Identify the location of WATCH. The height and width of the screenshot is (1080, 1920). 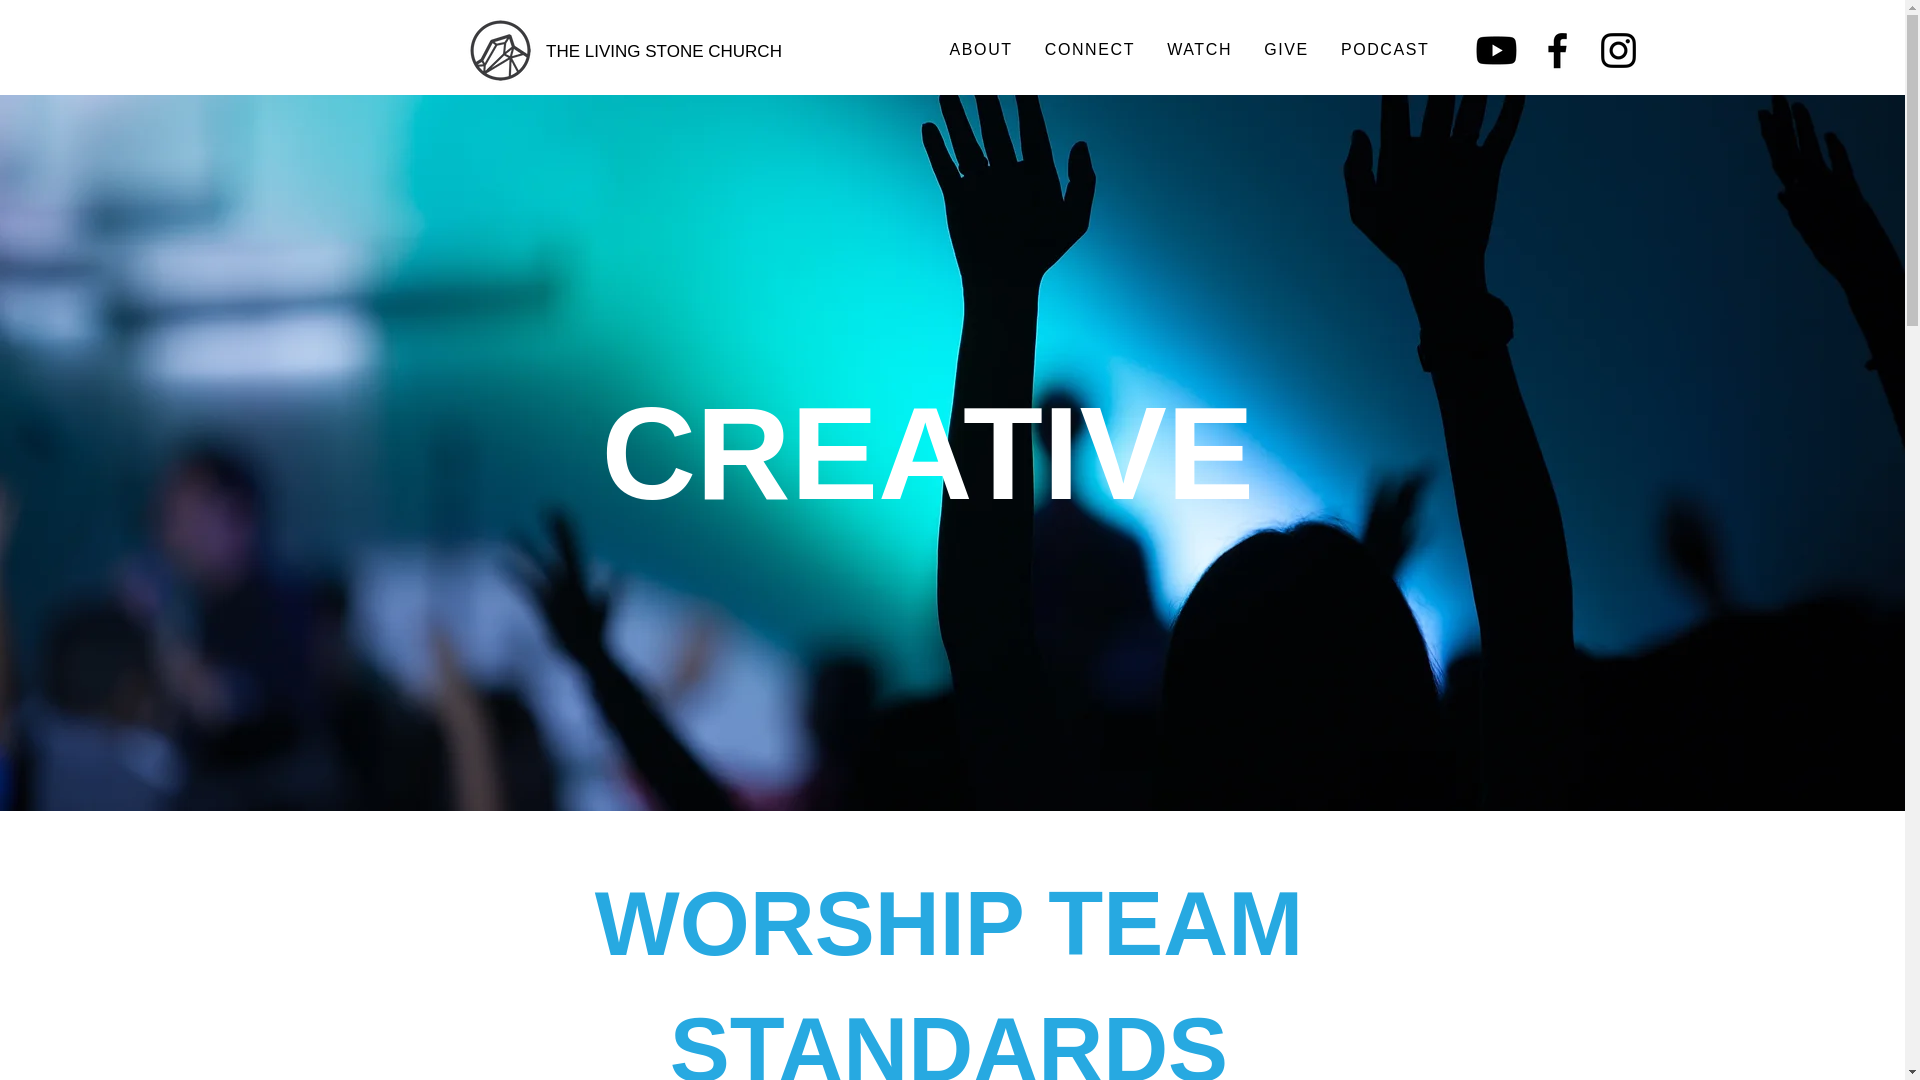
(1200, 51).